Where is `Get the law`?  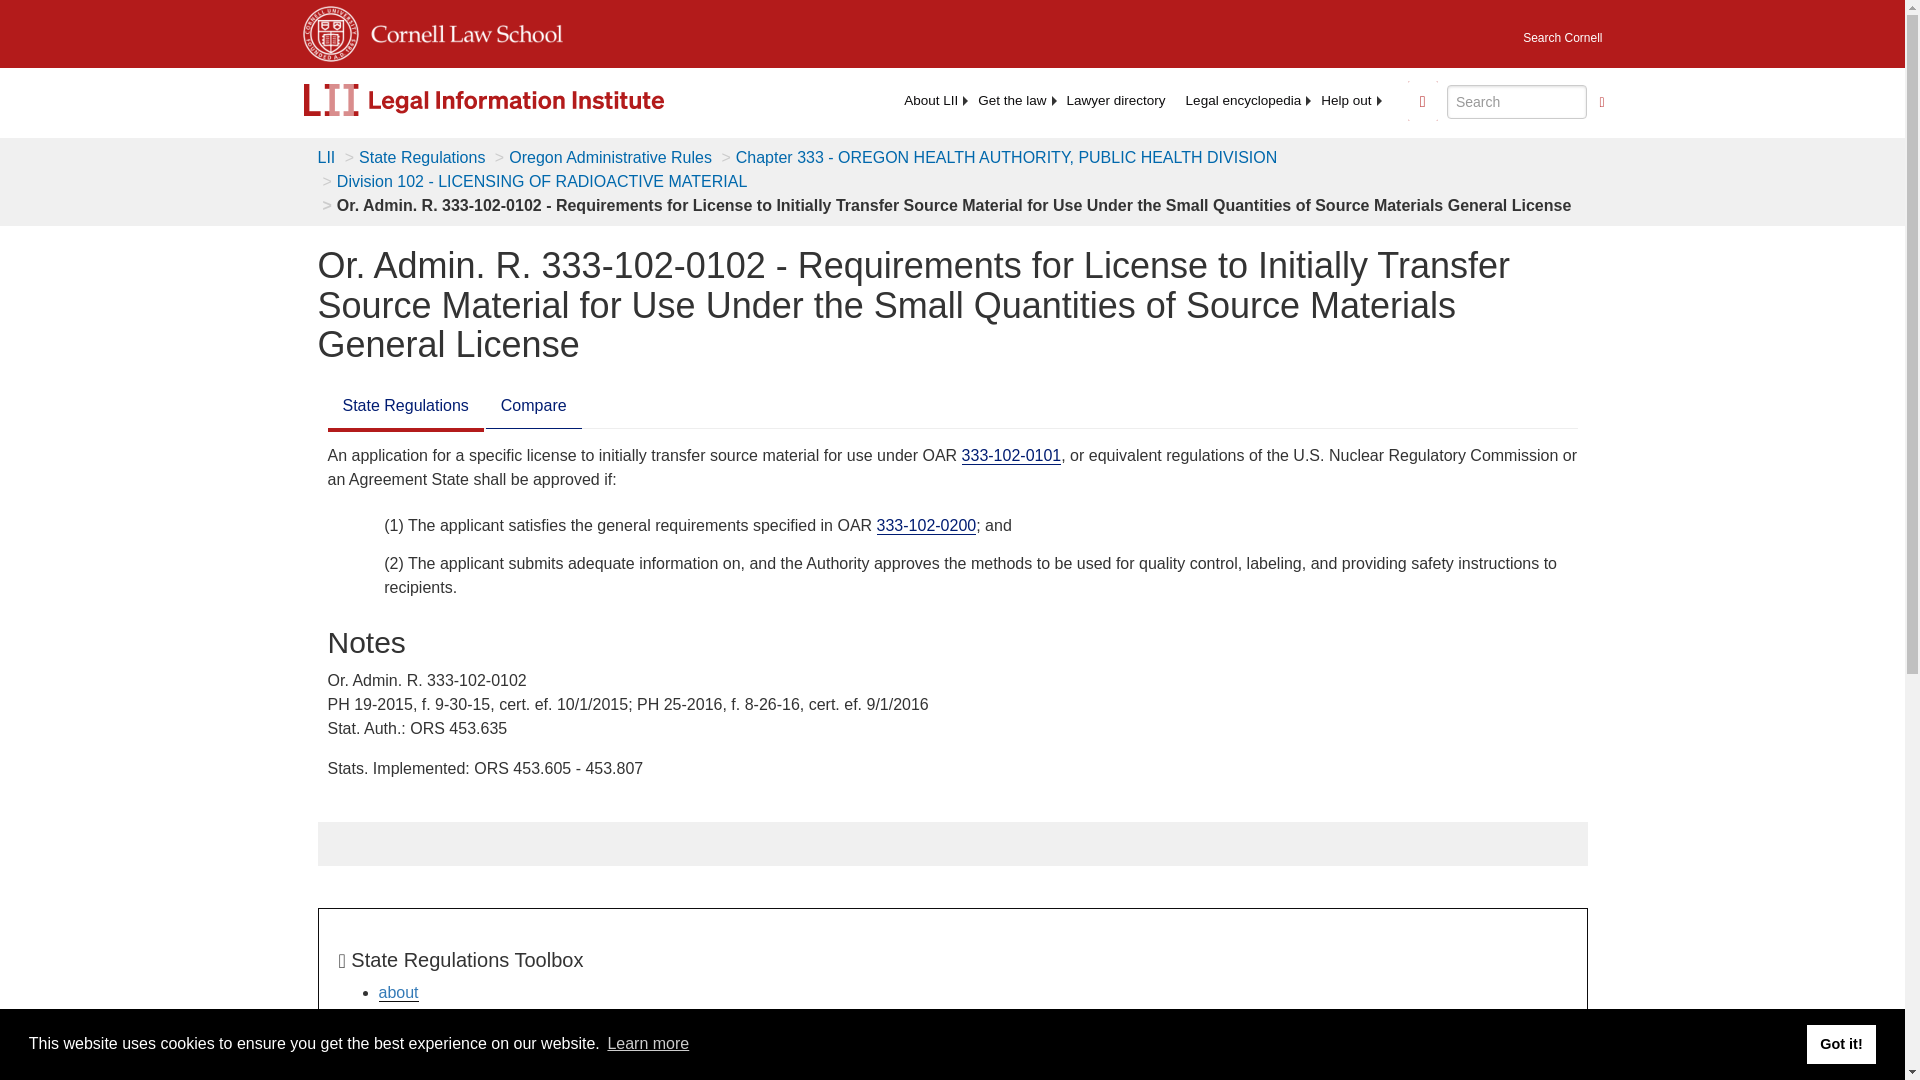
Get the law is located at coordinates (1012, 100).